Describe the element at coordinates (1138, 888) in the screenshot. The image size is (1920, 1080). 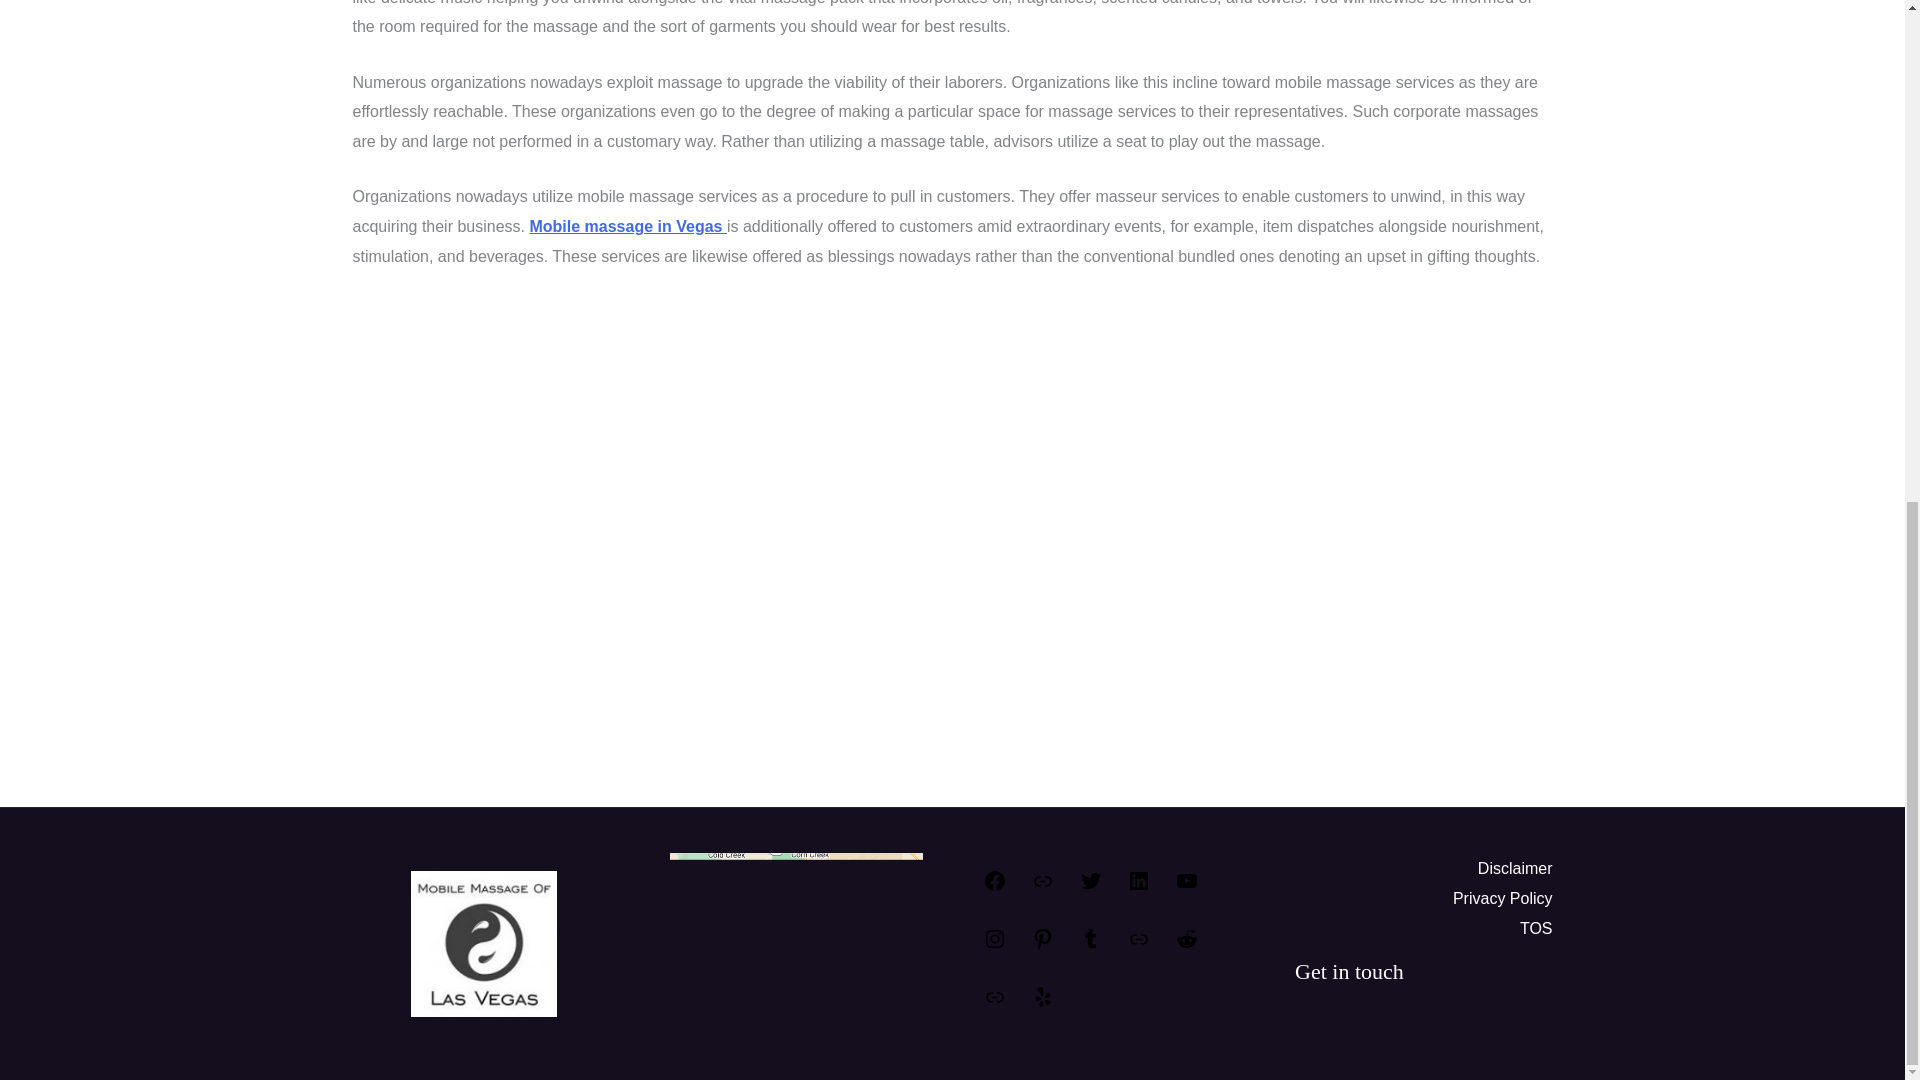
I see `LinkedIn` at that location.